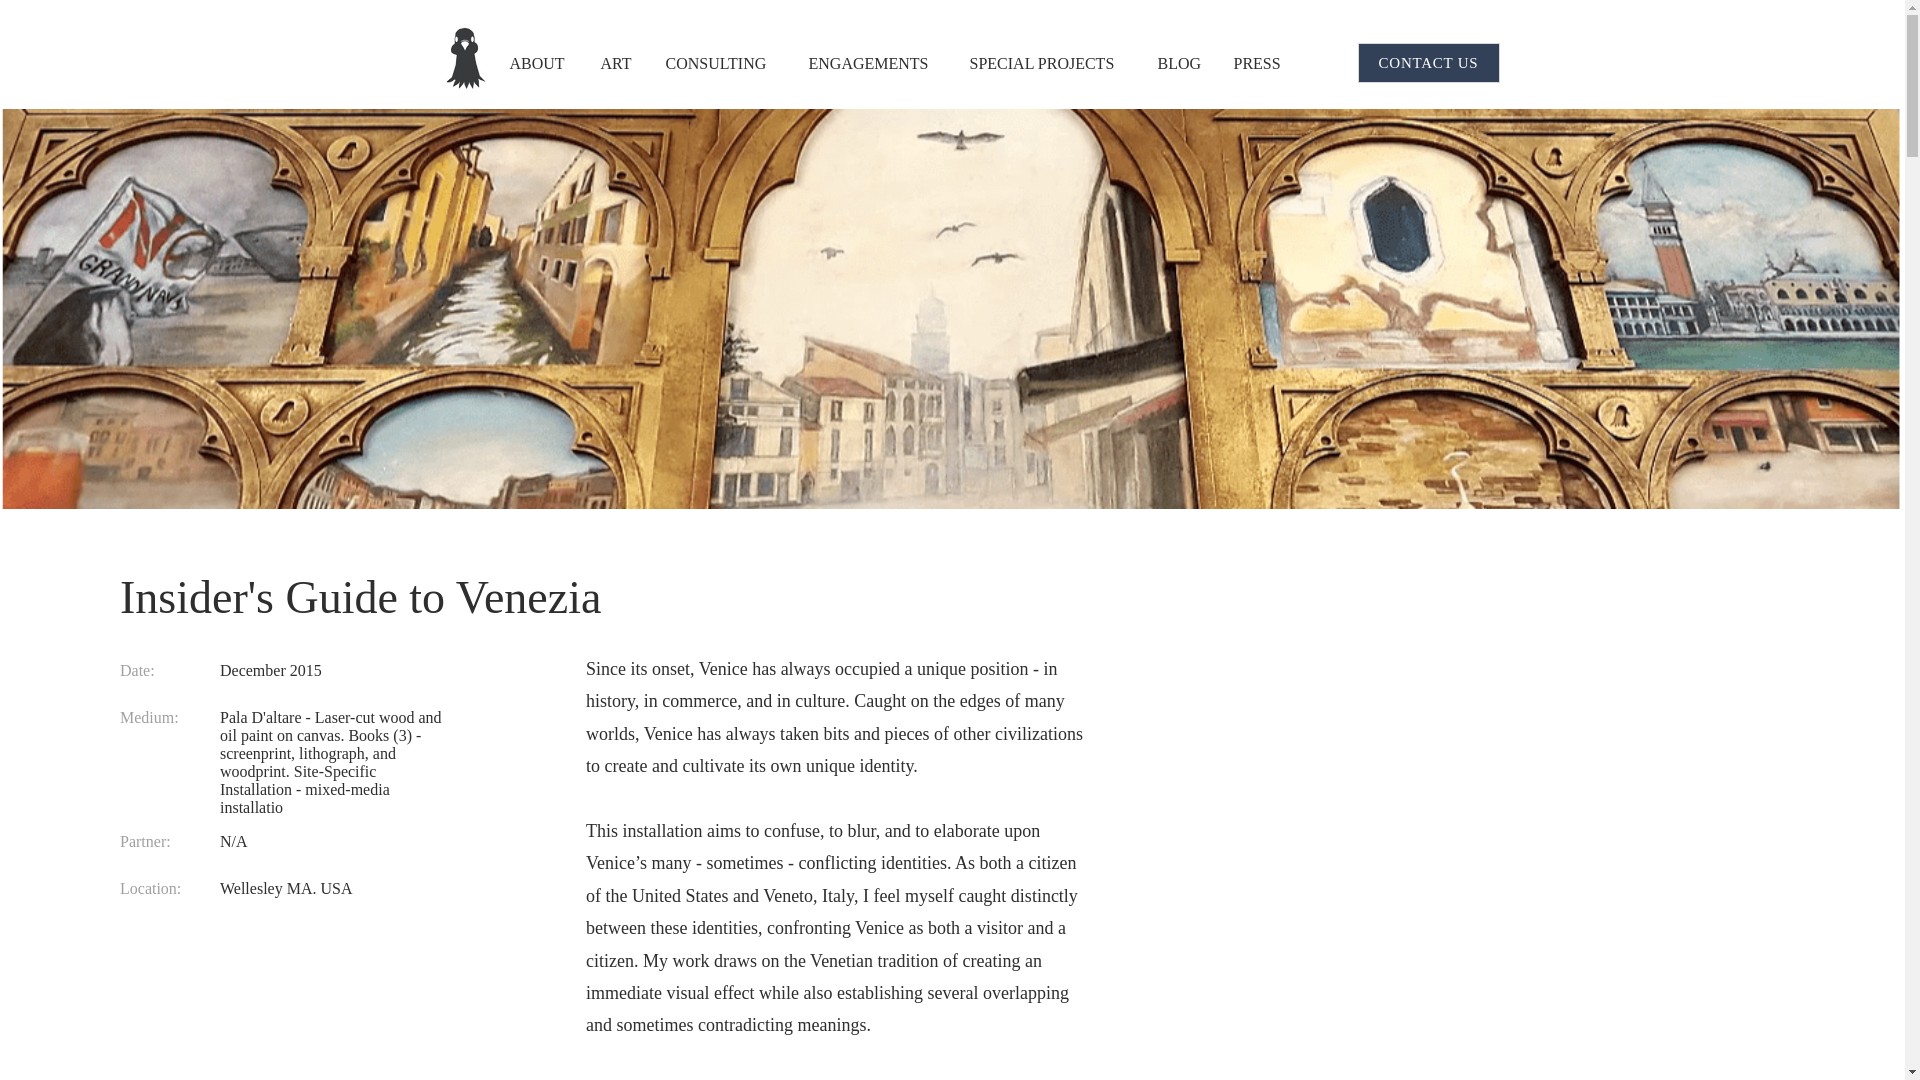 This screenshot has width=1920, height=1080. I want to click on ENGAGEMENTS, so click(874, 64).